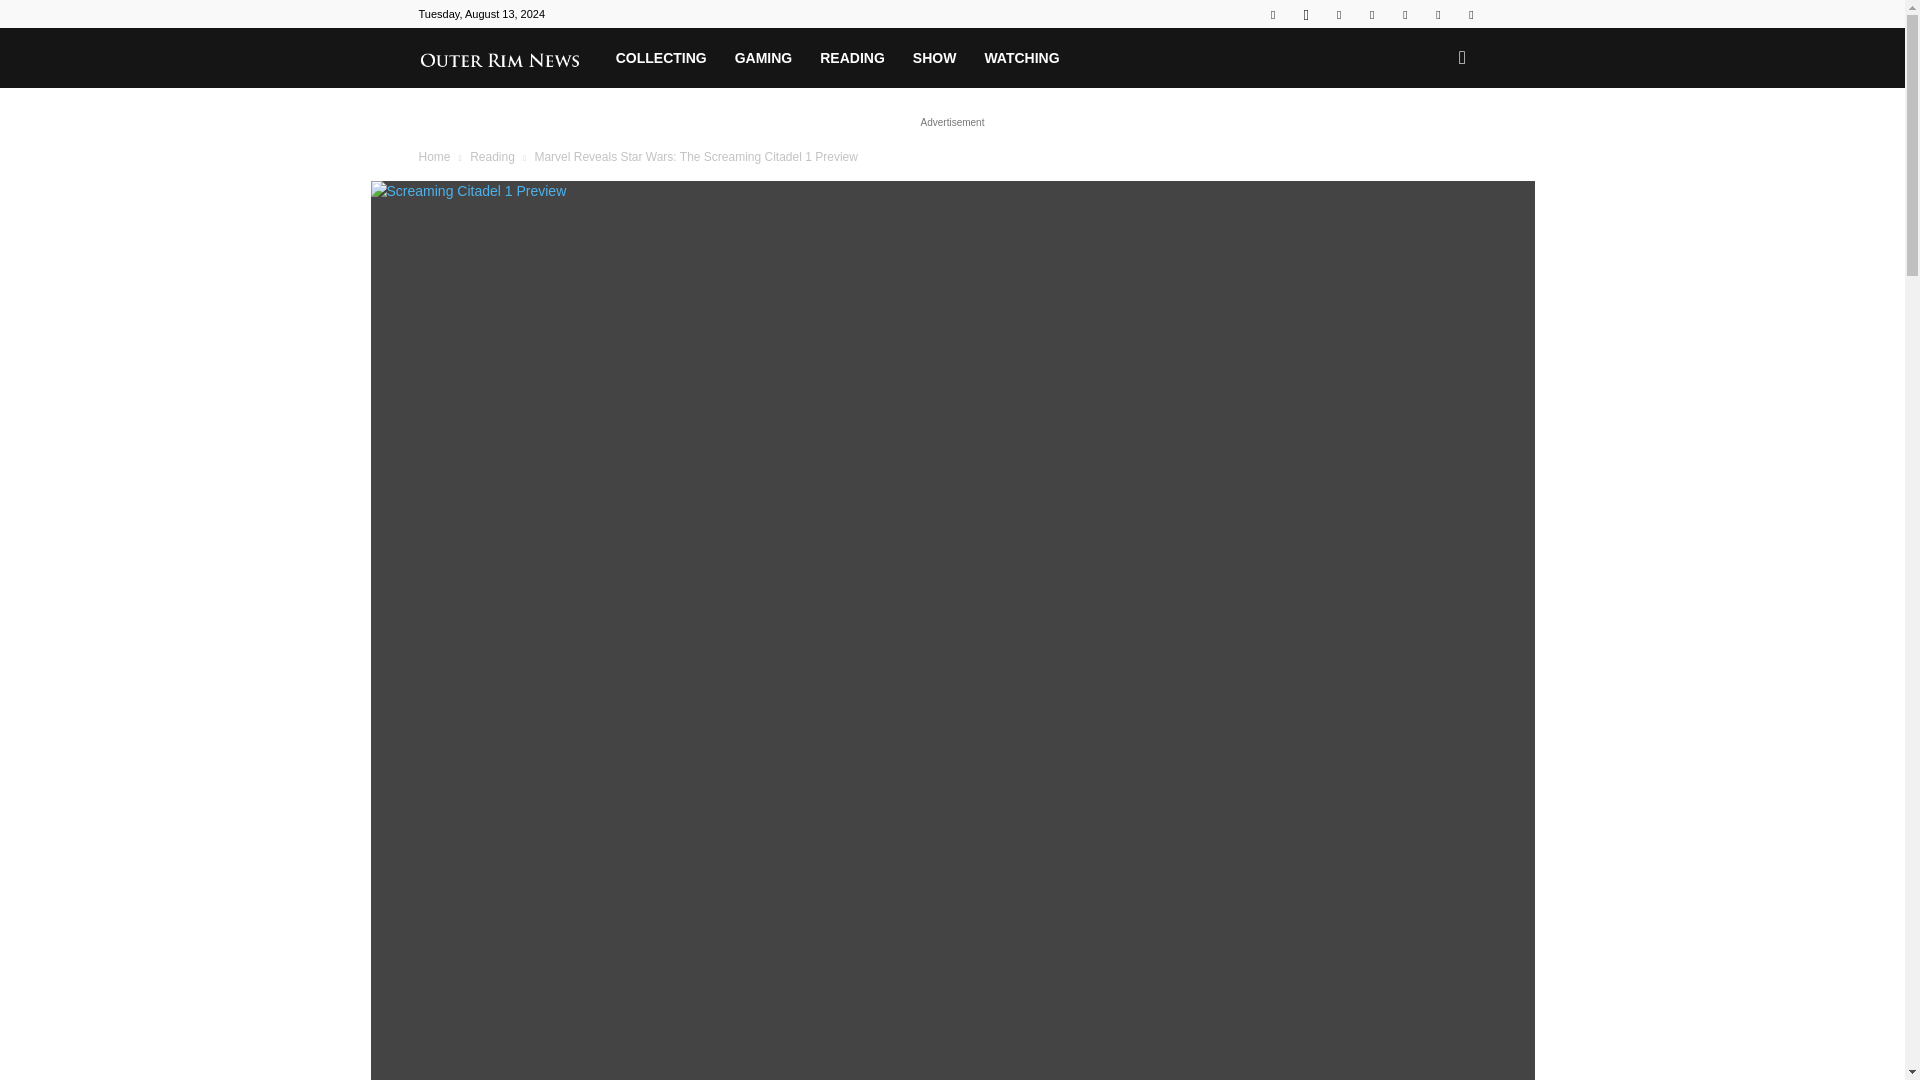  I want to click on Instagram, so click(1305, 14).